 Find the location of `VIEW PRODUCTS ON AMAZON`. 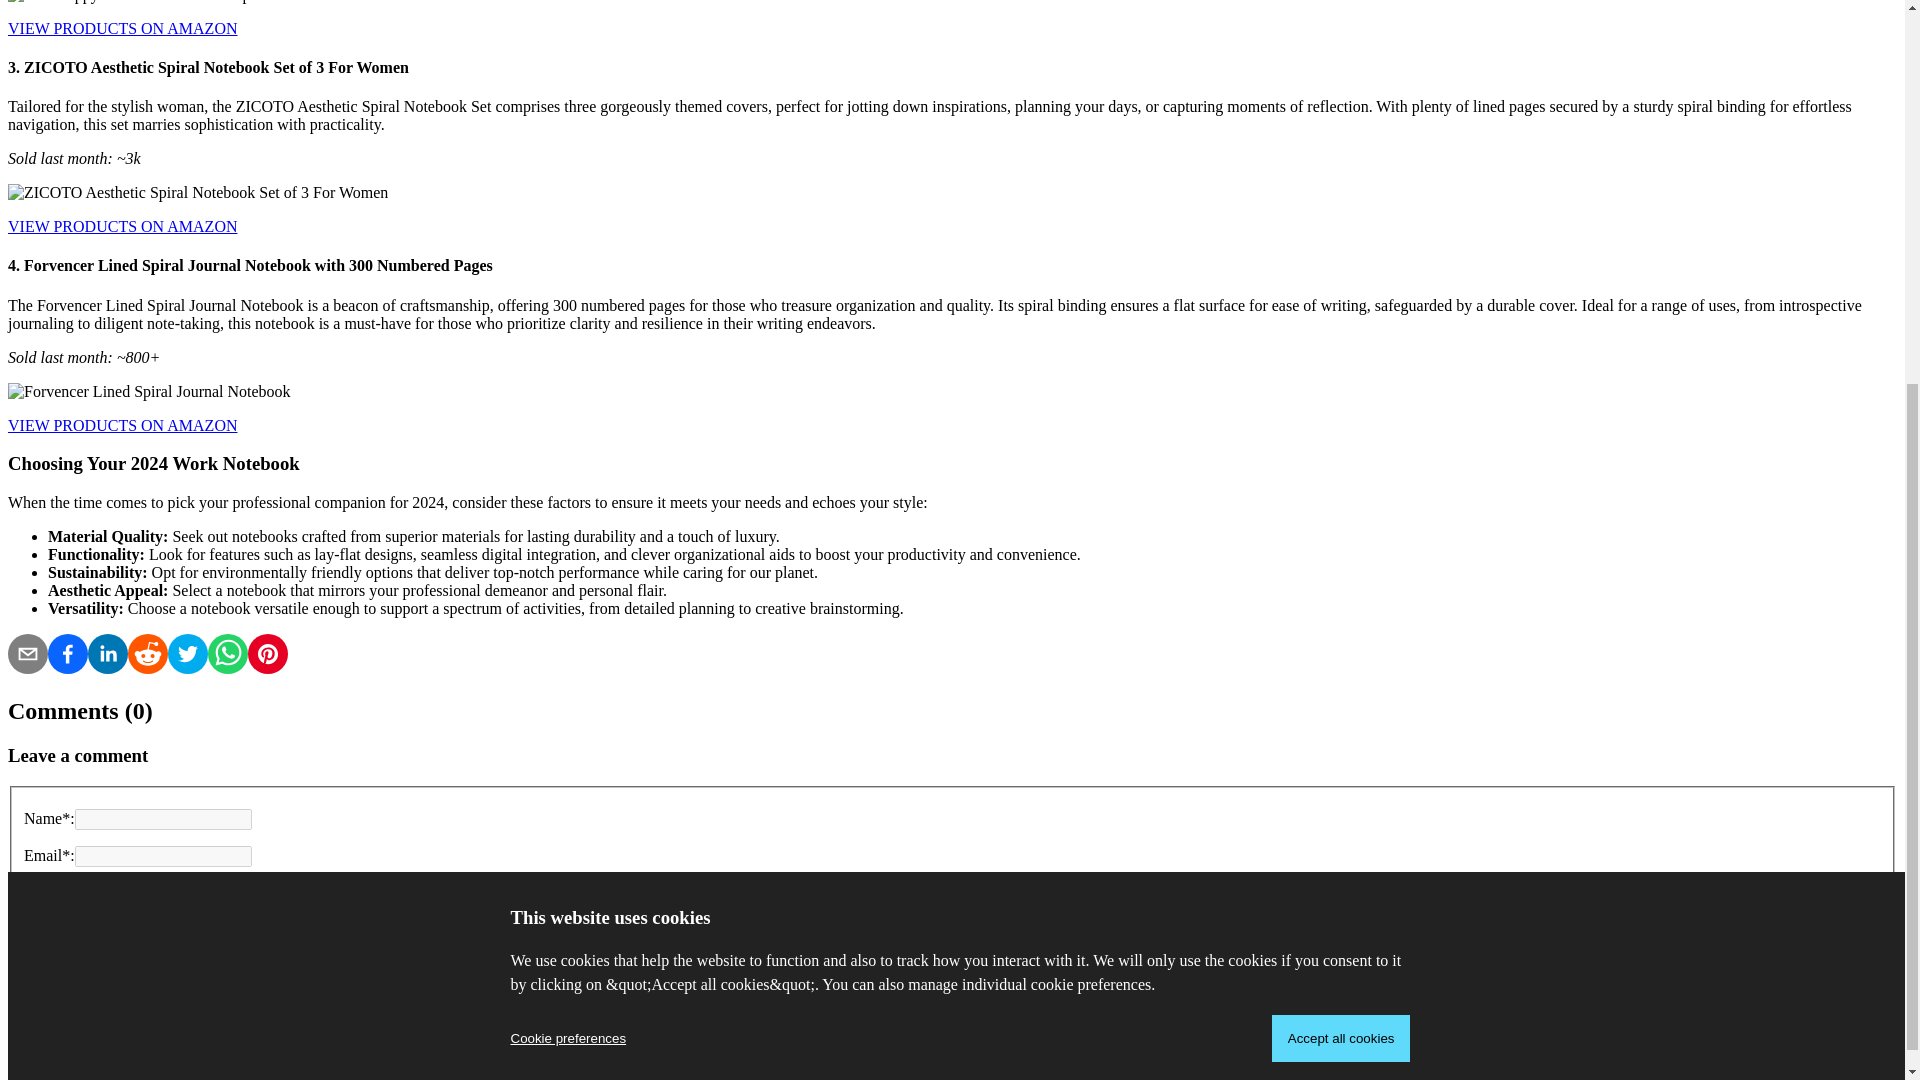

VIEW PRODUCTS ON AMAZON is located at coordinates (122, 226).